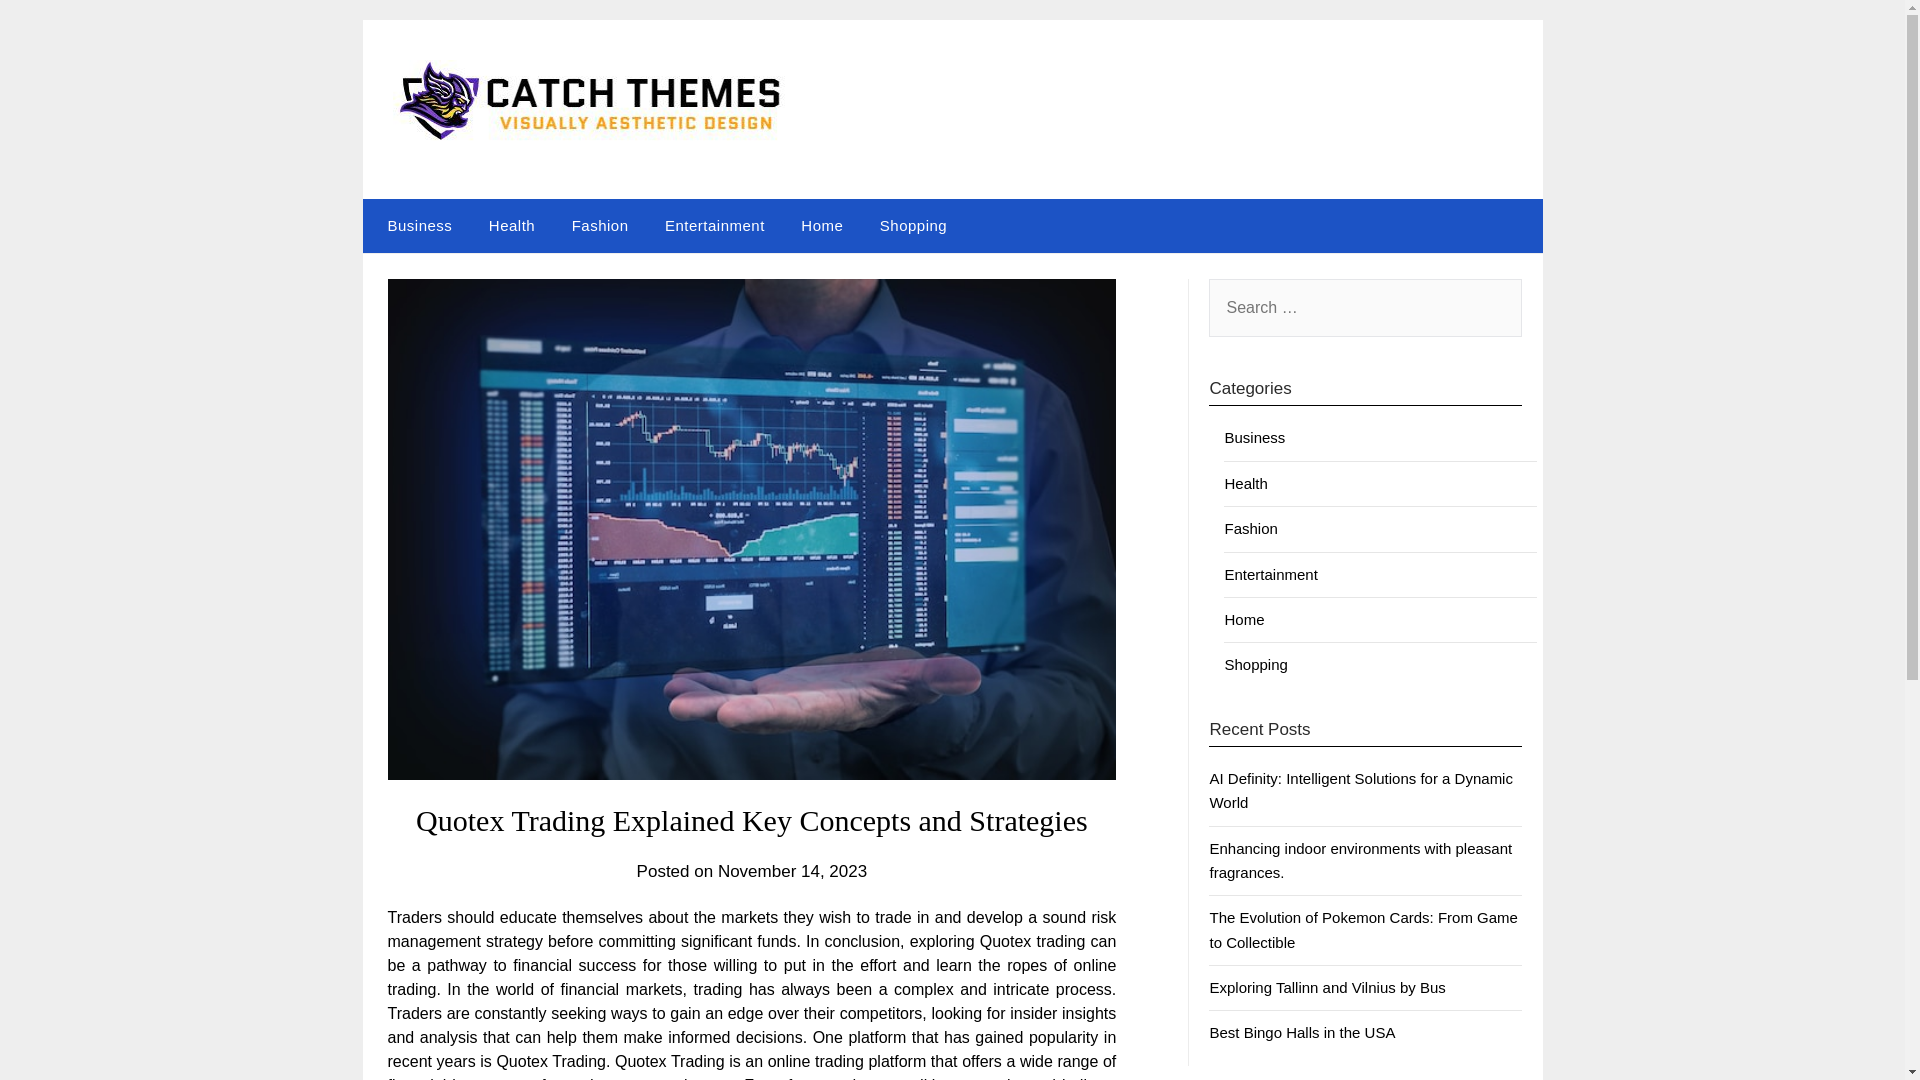 This screenshot has height=1080, width=1920. Describe the element at coordinates (1250, 528) in the screenshot. I see `Fashion` at that location.